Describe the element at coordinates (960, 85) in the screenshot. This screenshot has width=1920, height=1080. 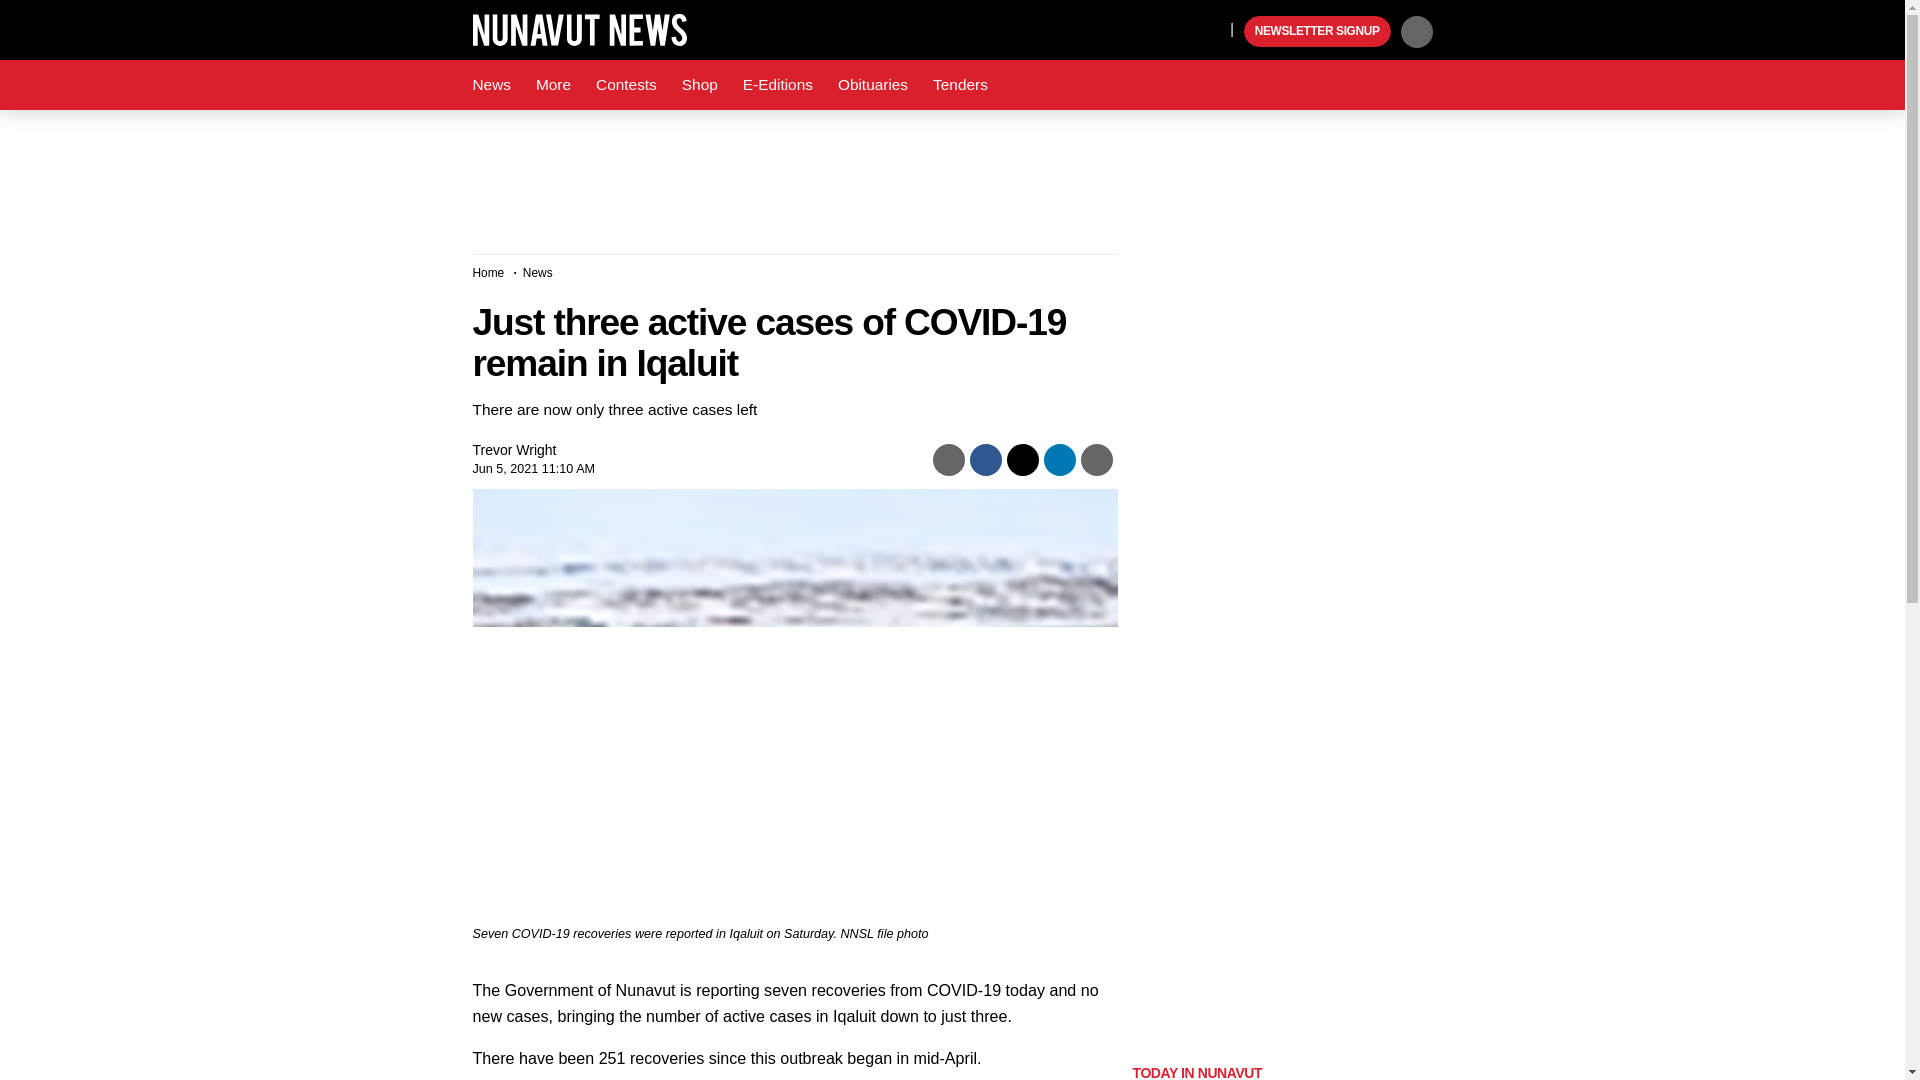
I see `Tenders` at that location.